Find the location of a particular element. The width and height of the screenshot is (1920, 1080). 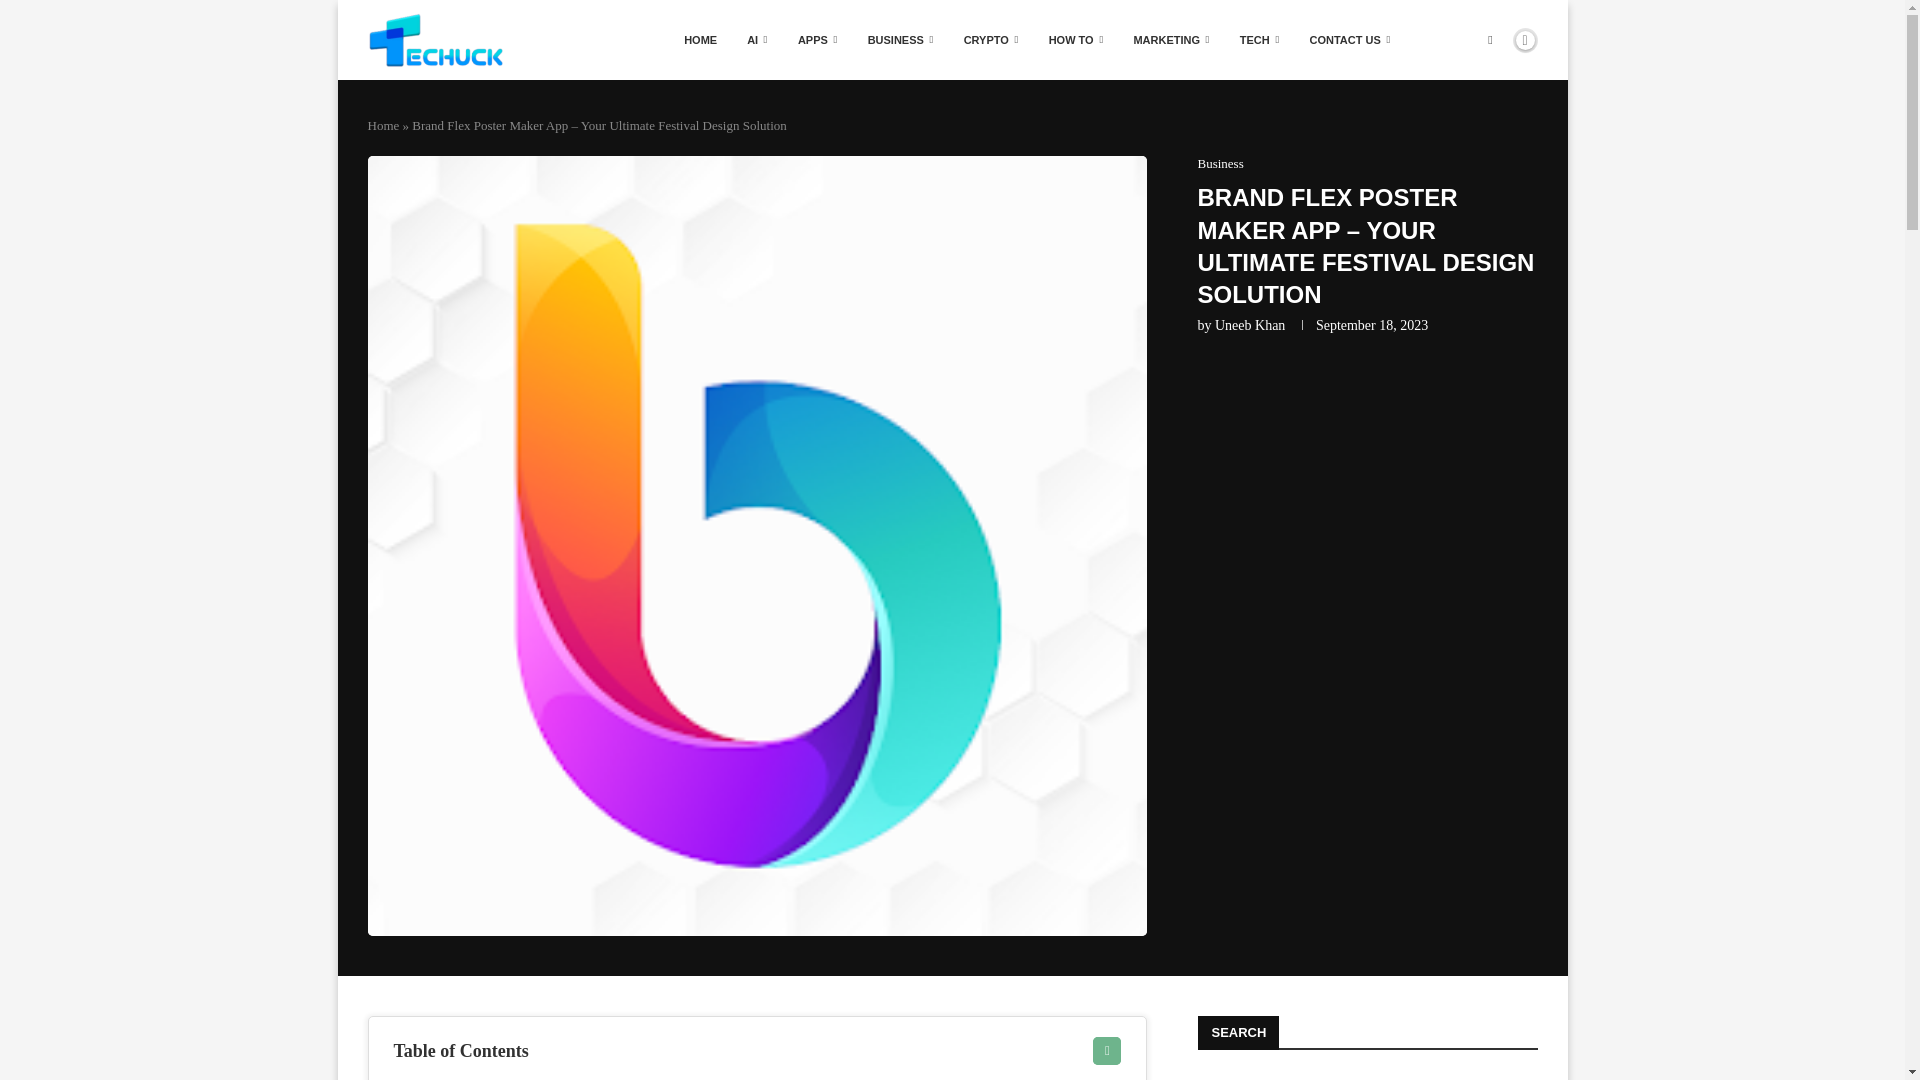

CONTACT US is located at coordinates (1350, 40).